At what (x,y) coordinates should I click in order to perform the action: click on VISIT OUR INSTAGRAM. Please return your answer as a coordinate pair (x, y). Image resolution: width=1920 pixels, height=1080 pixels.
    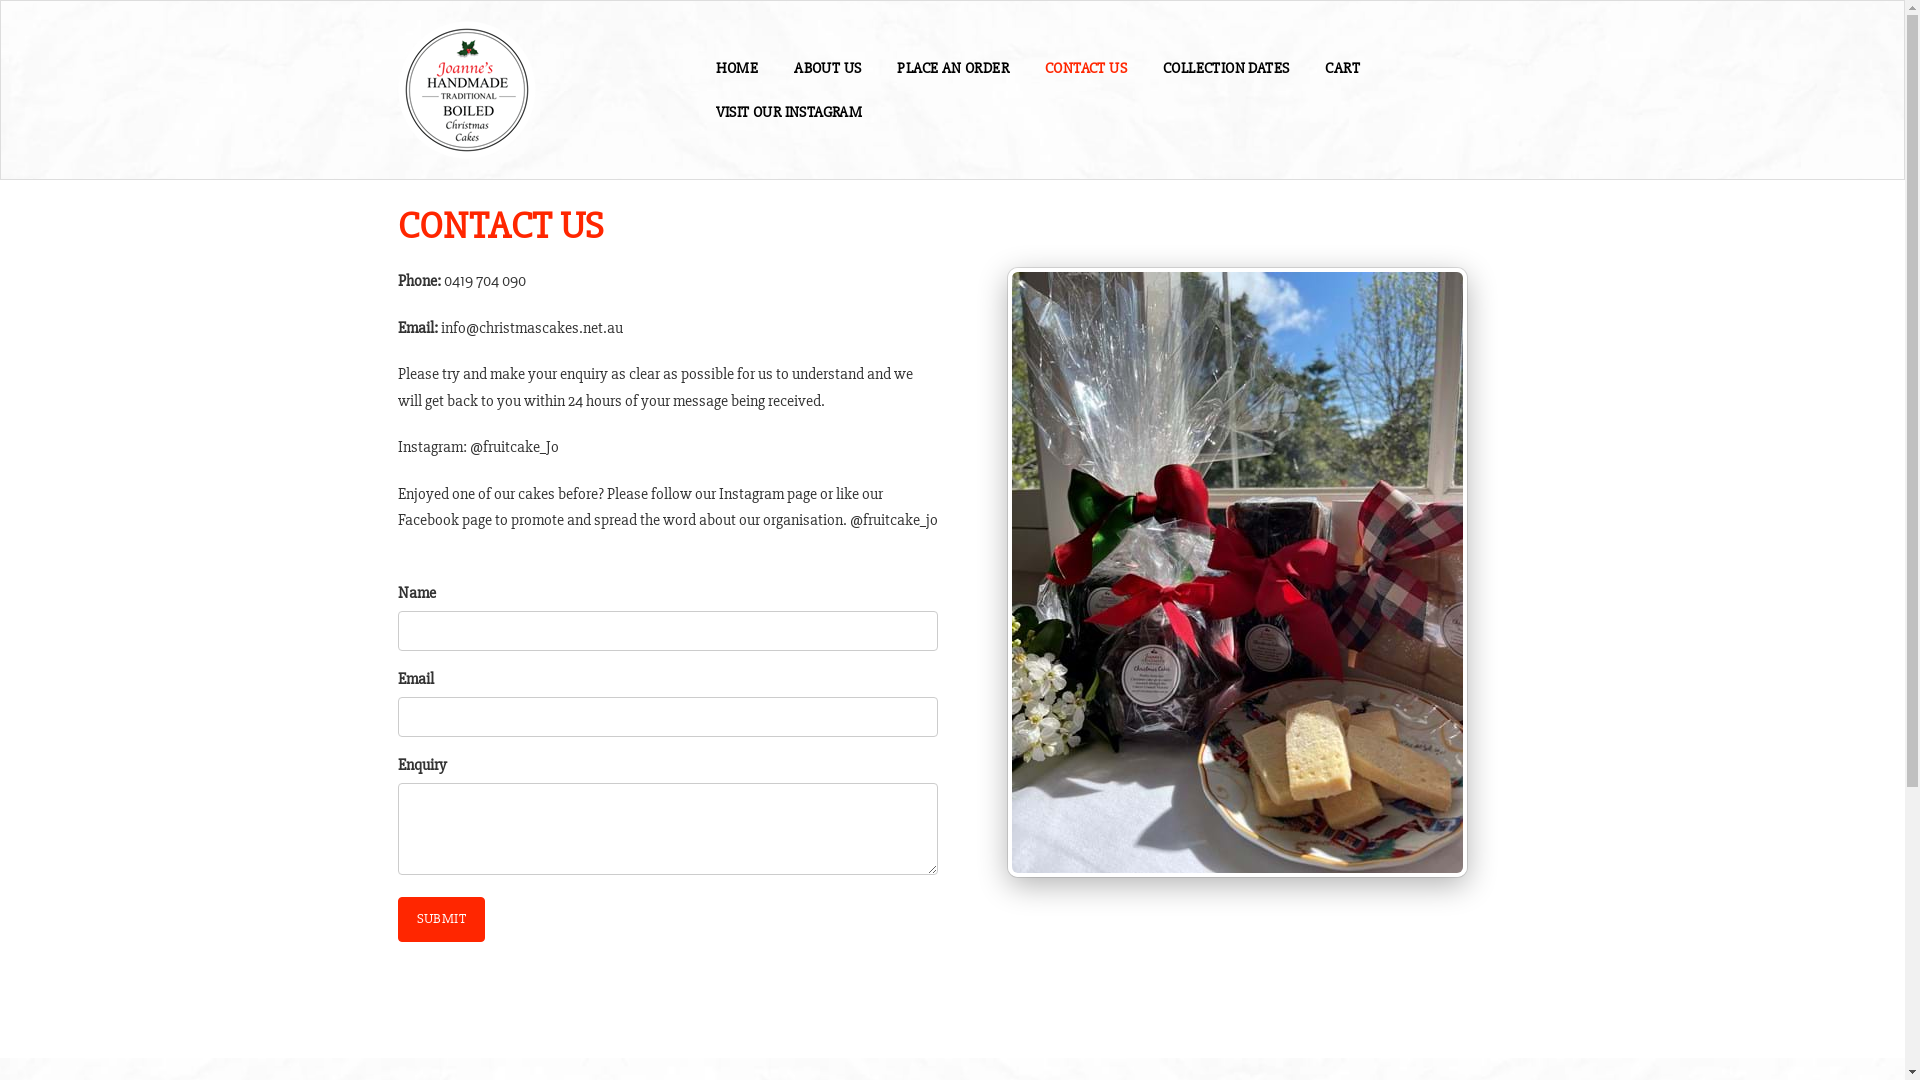
    Looking at the image, I should click on (790, 112).